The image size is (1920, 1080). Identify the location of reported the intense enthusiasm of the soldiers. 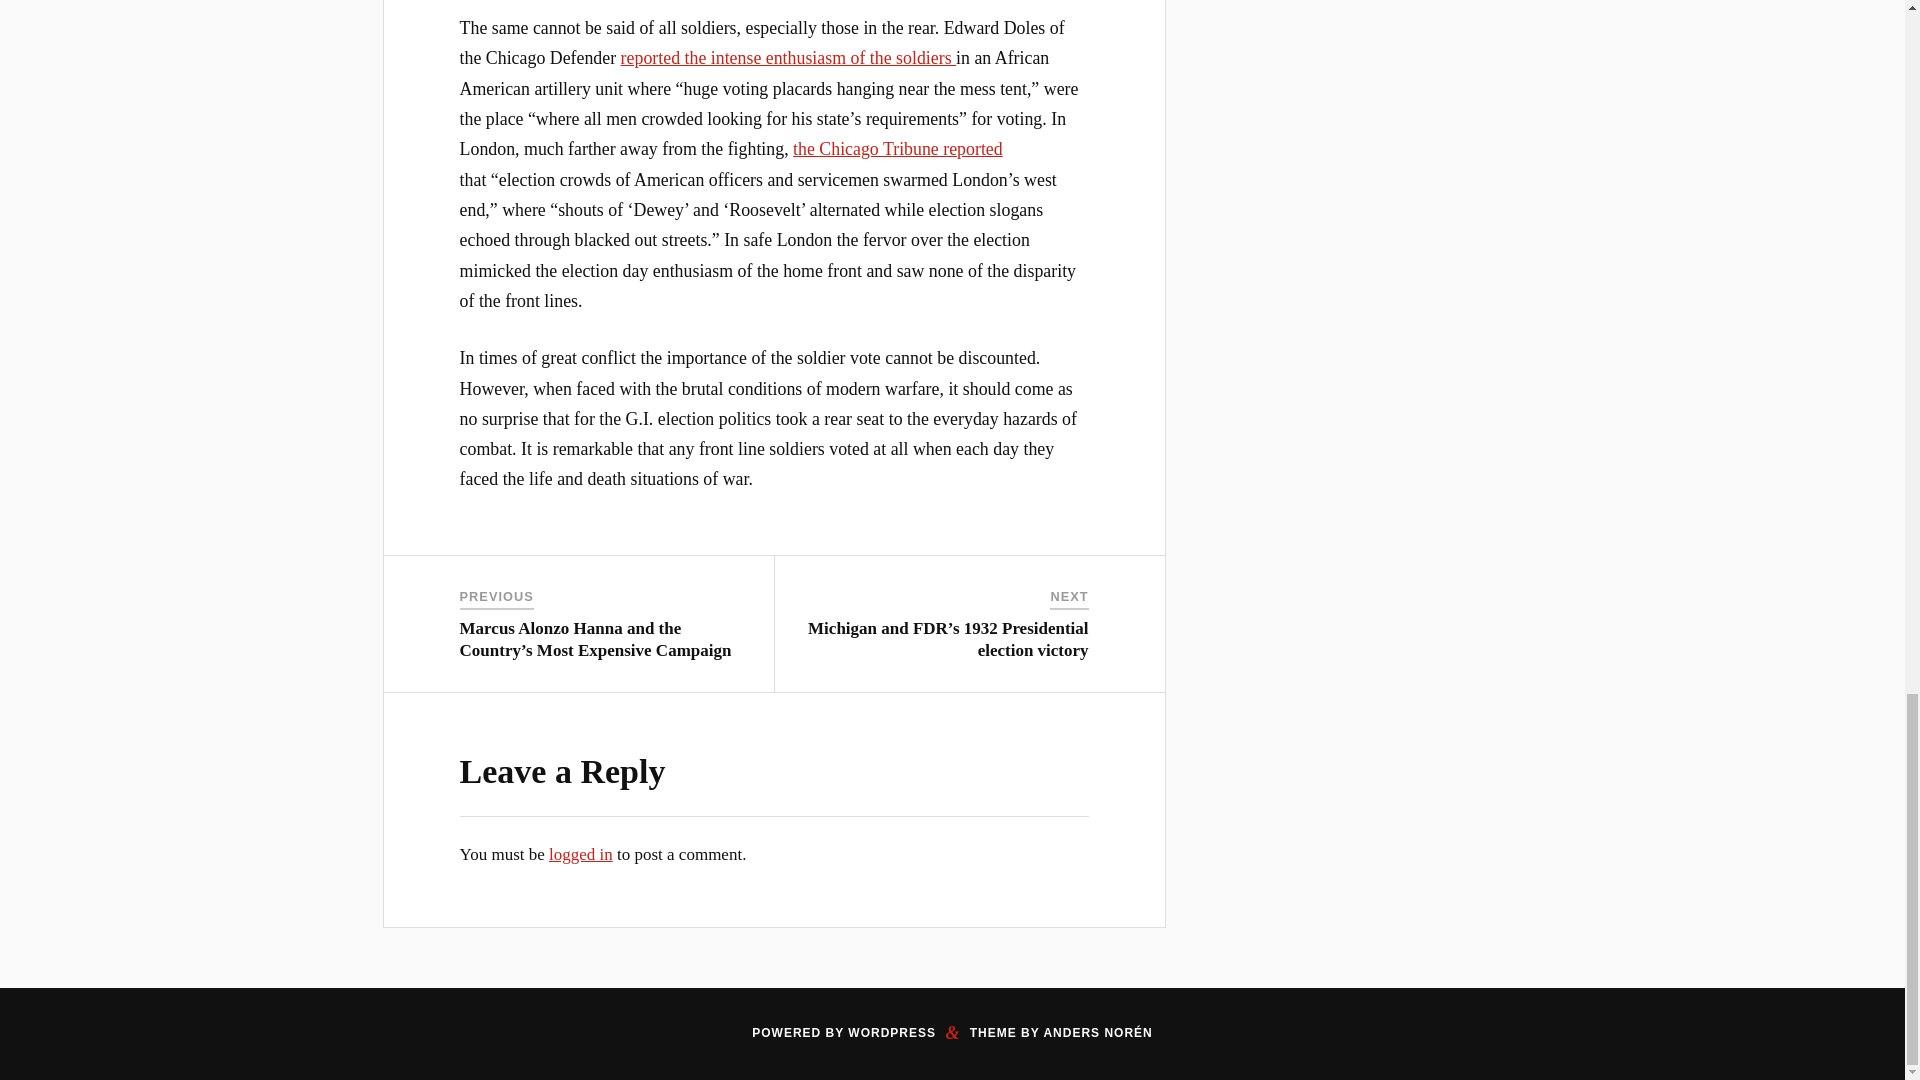
(788, 58).